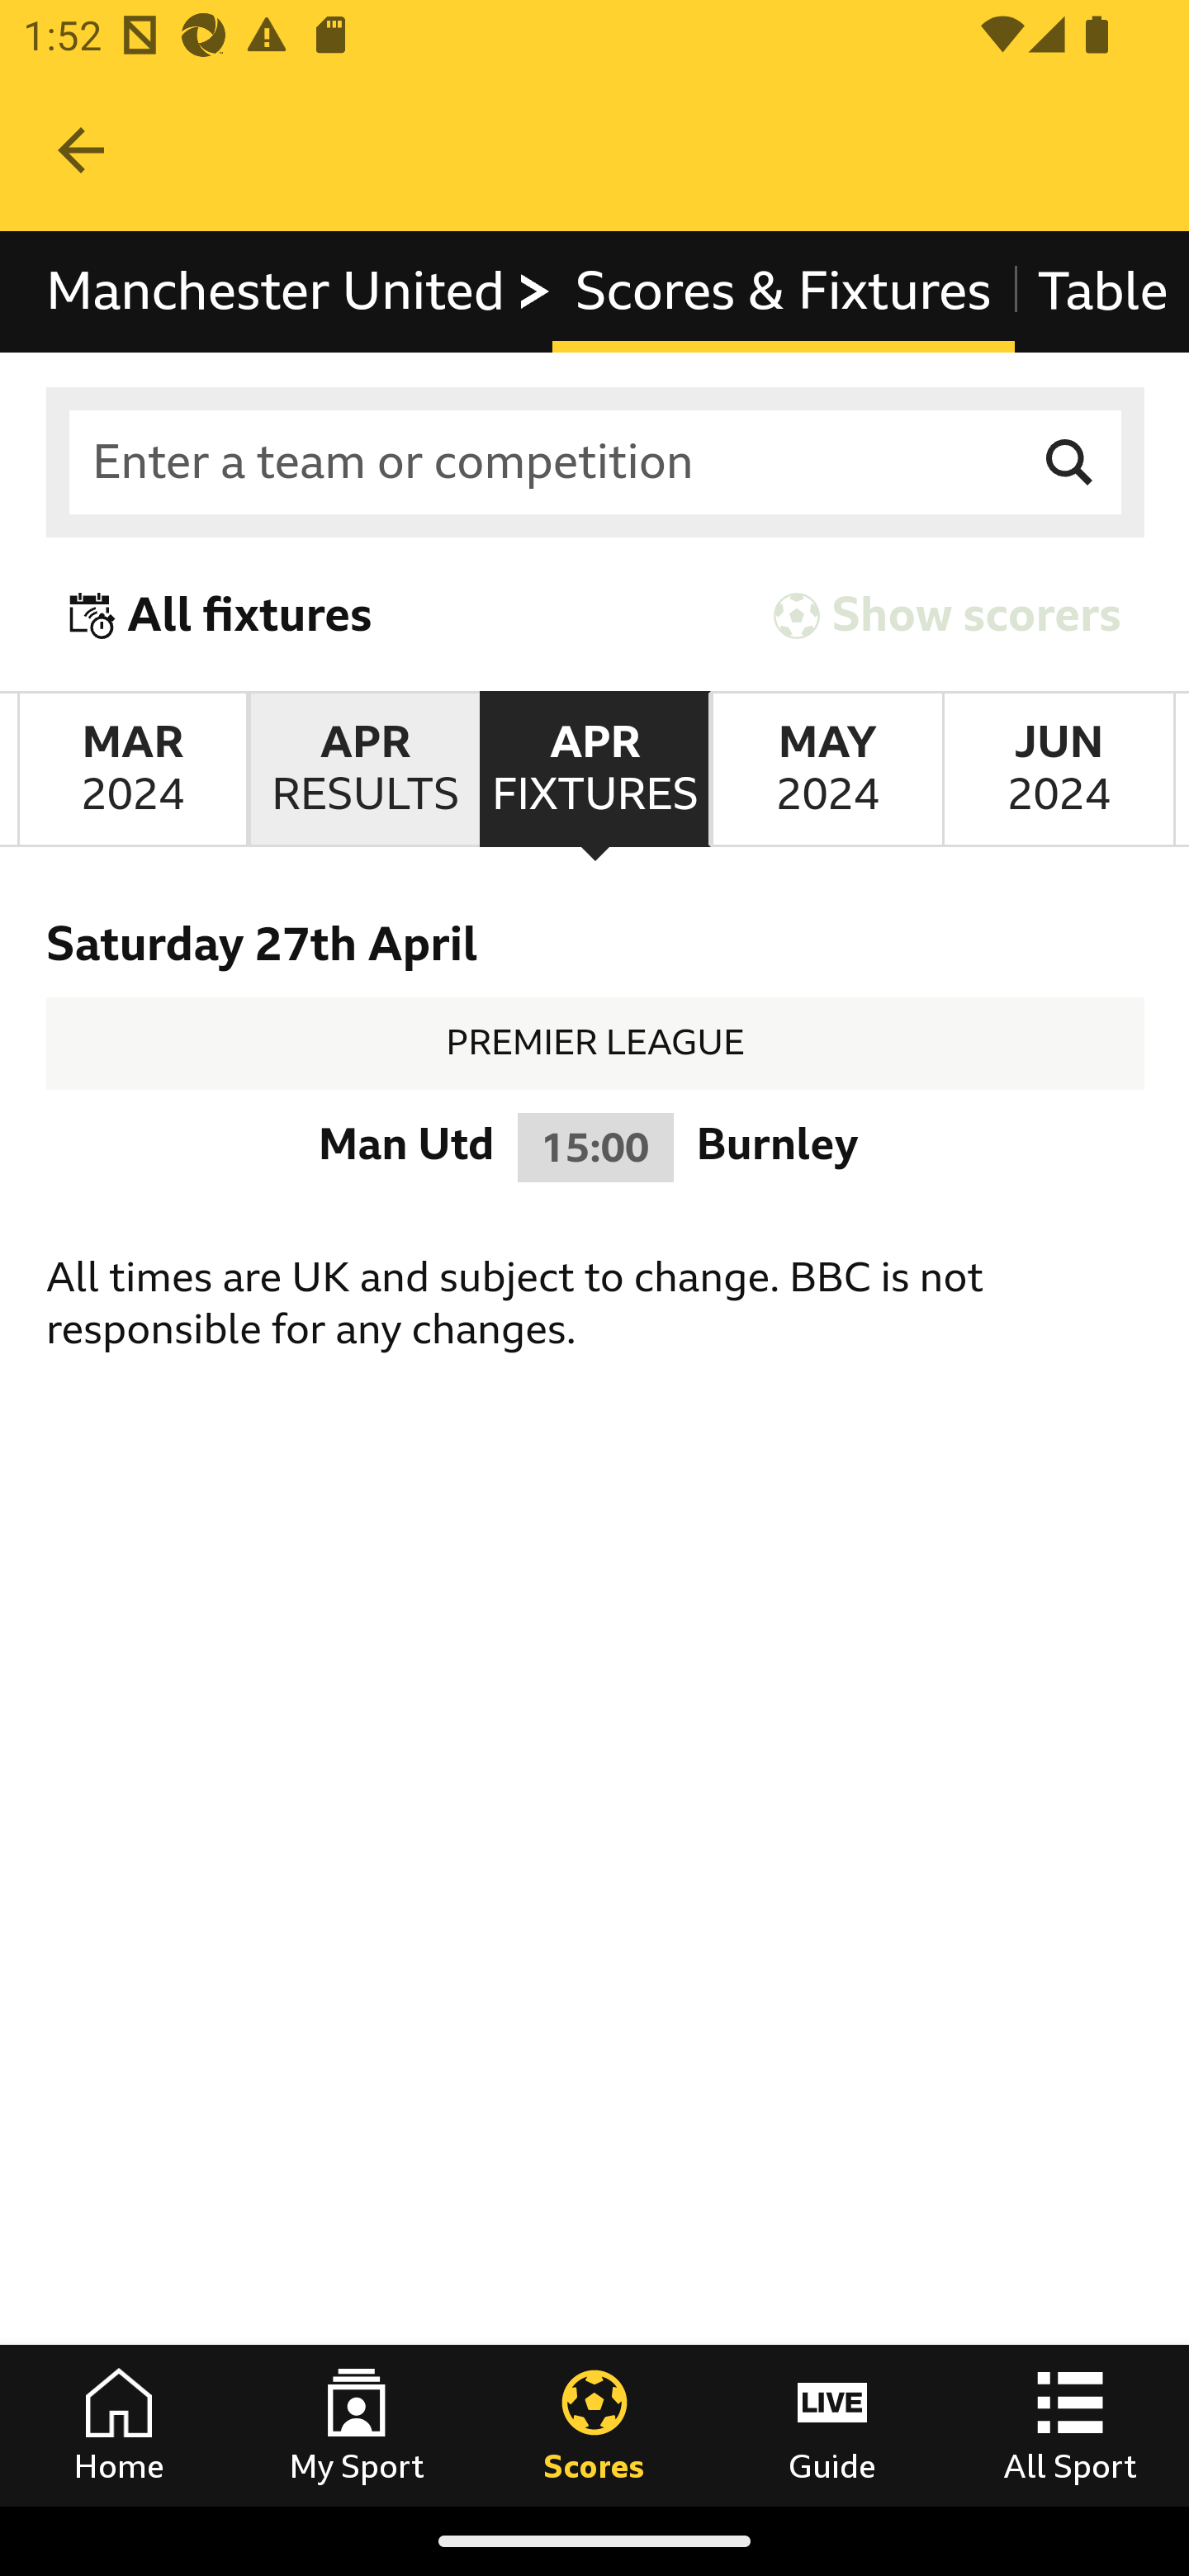 The width and height of the screenshot is (1189, 2576). I want to click on AprilFIXTURES, Selected April FIXTURES , Selected, so click(594, 769).